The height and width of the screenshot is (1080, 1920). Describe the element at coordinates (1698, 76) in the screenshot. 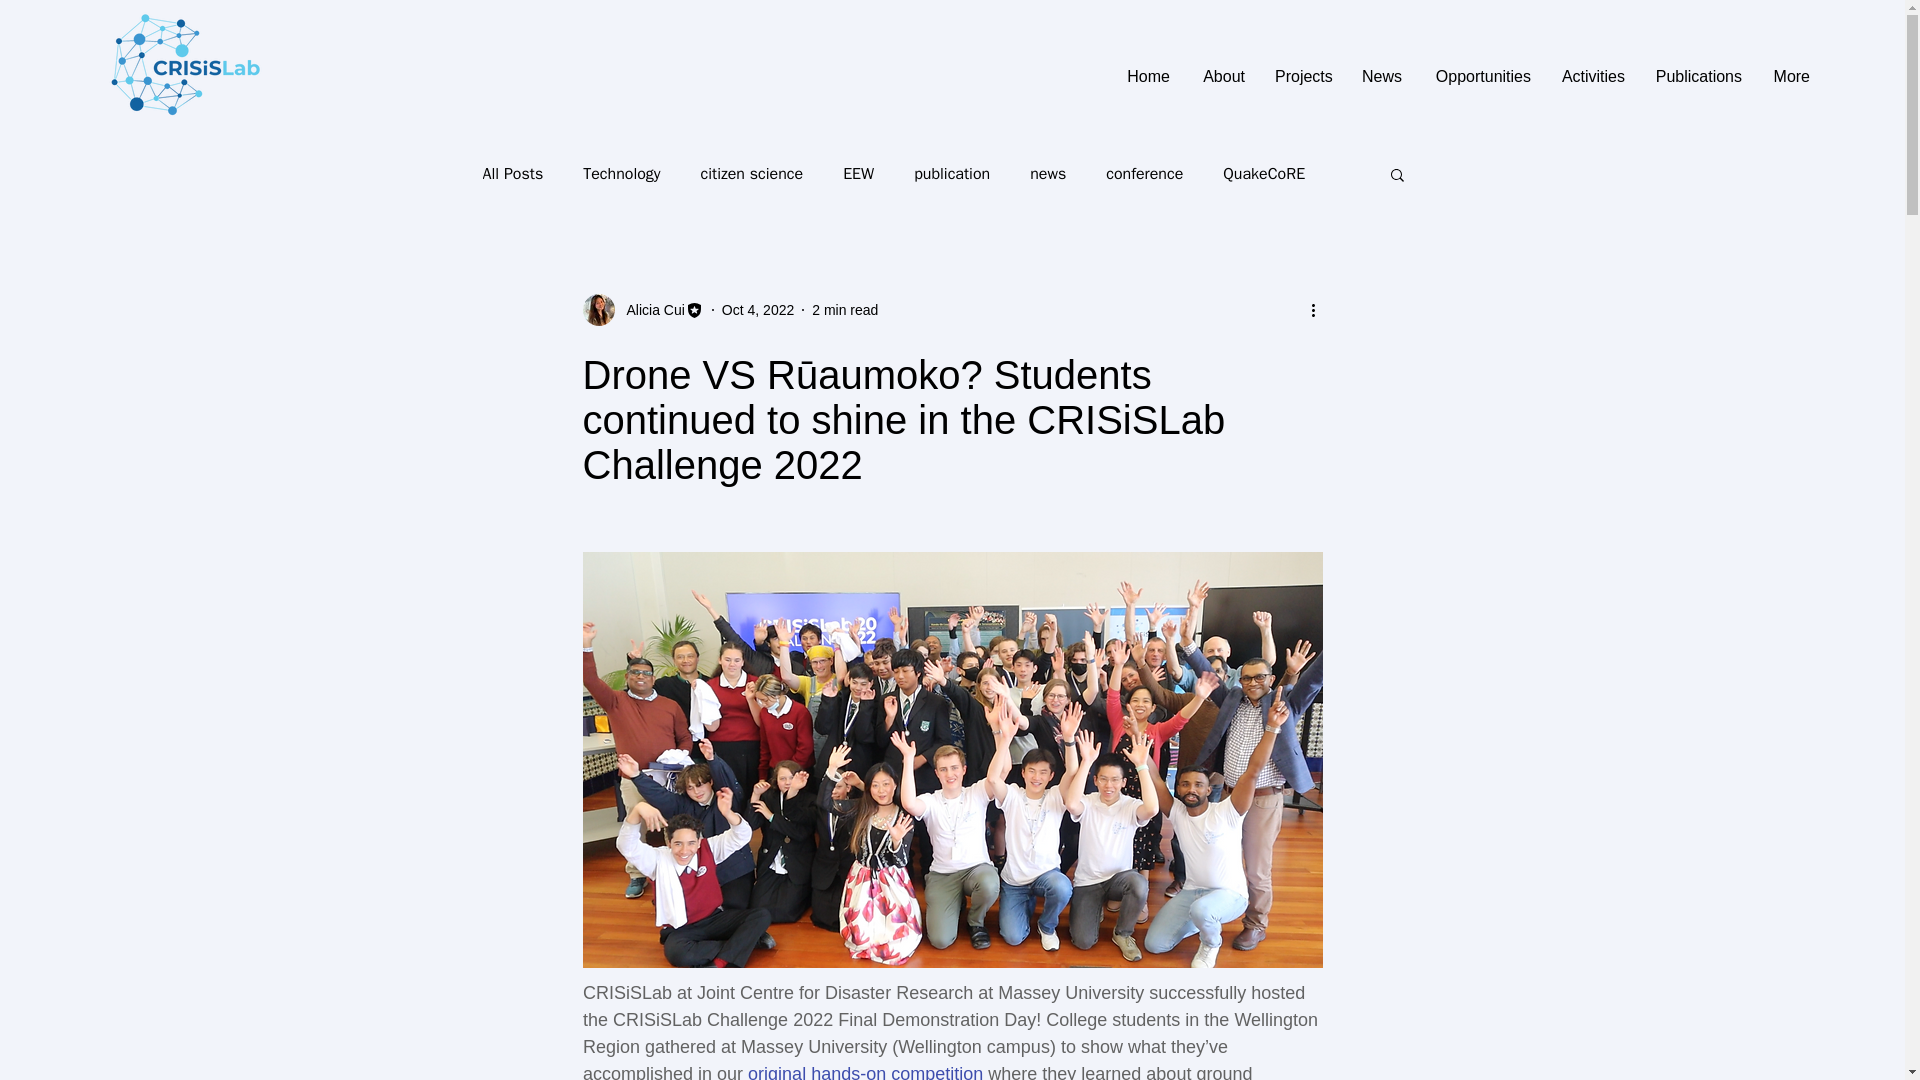

I see `Publications` at that location.